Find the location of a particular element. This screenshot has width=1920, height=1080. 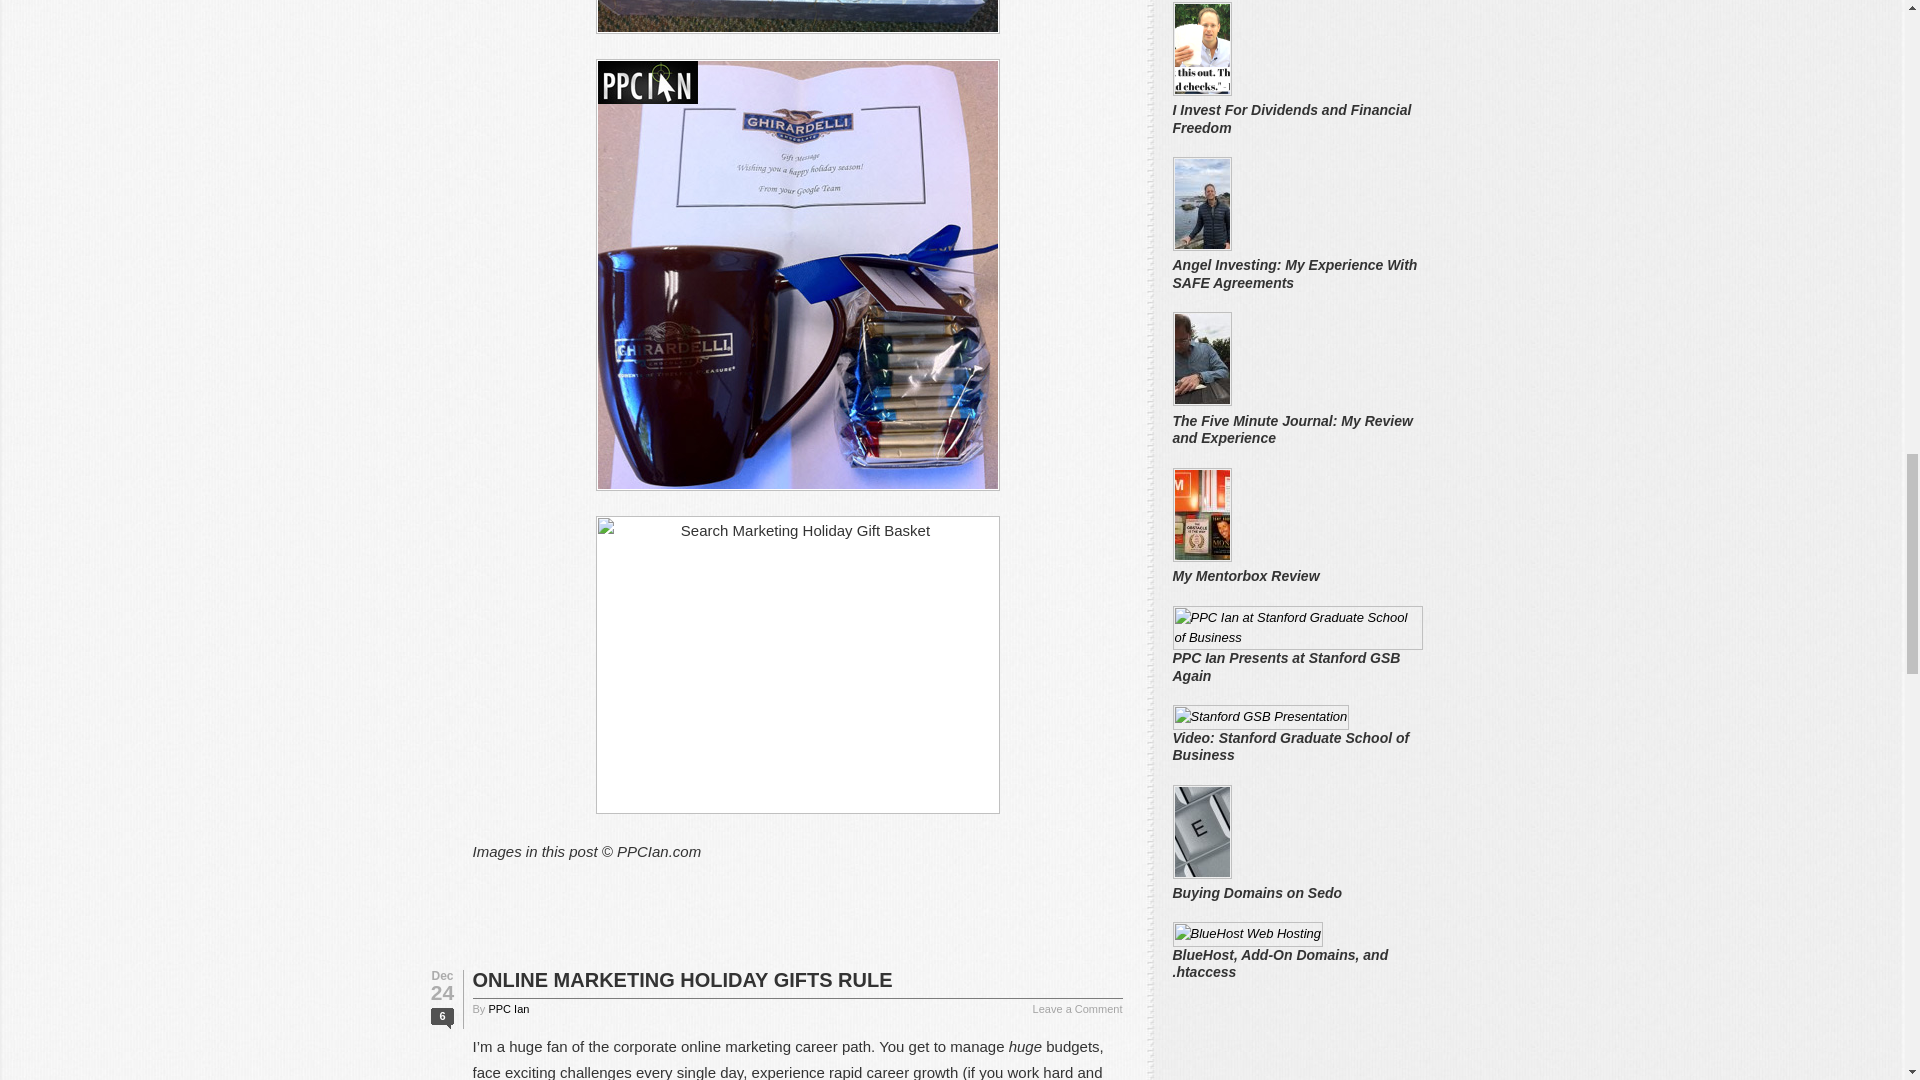

Leave a Comment is located at coordinates (1078, 1010).